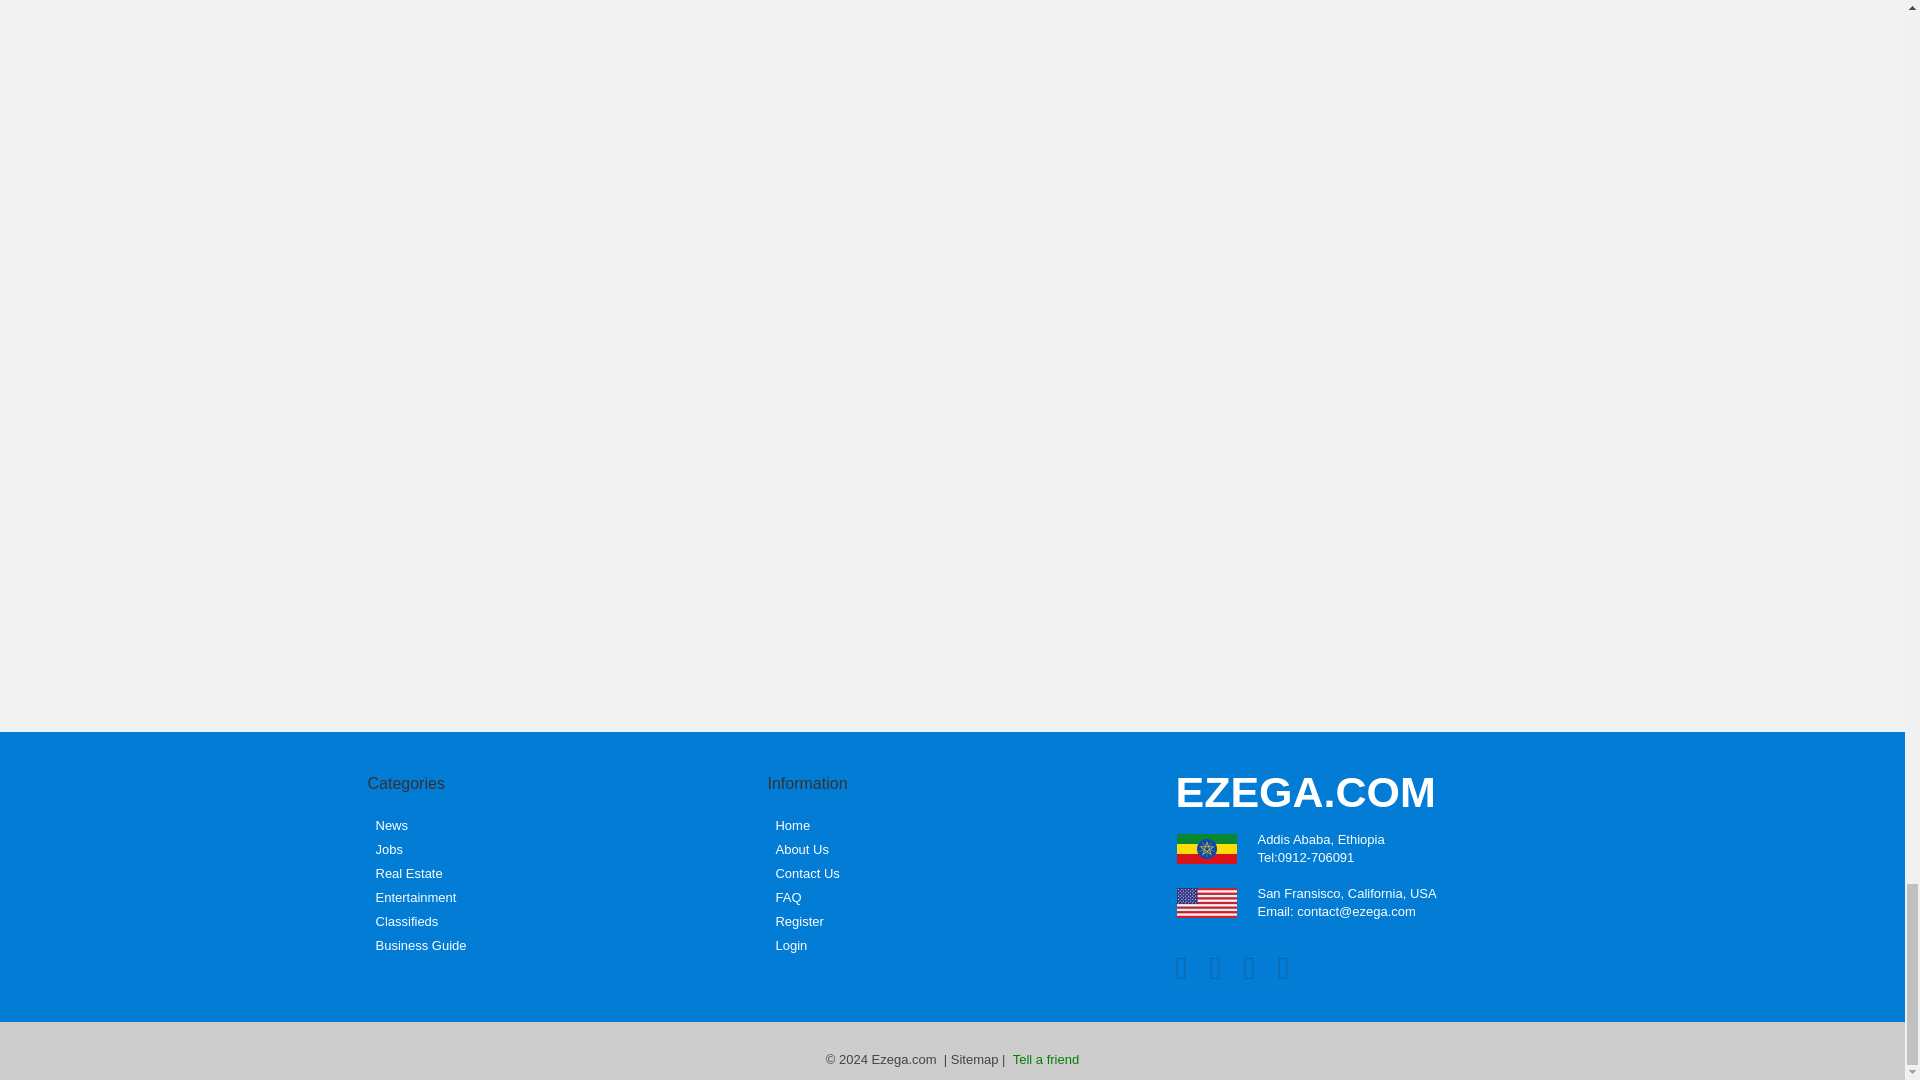 This screenshot has height=1080, width=1920. What do you see at coordinates (390, 850) in the screenshot?
I see `Jobs` at bounding box center [390, 850].